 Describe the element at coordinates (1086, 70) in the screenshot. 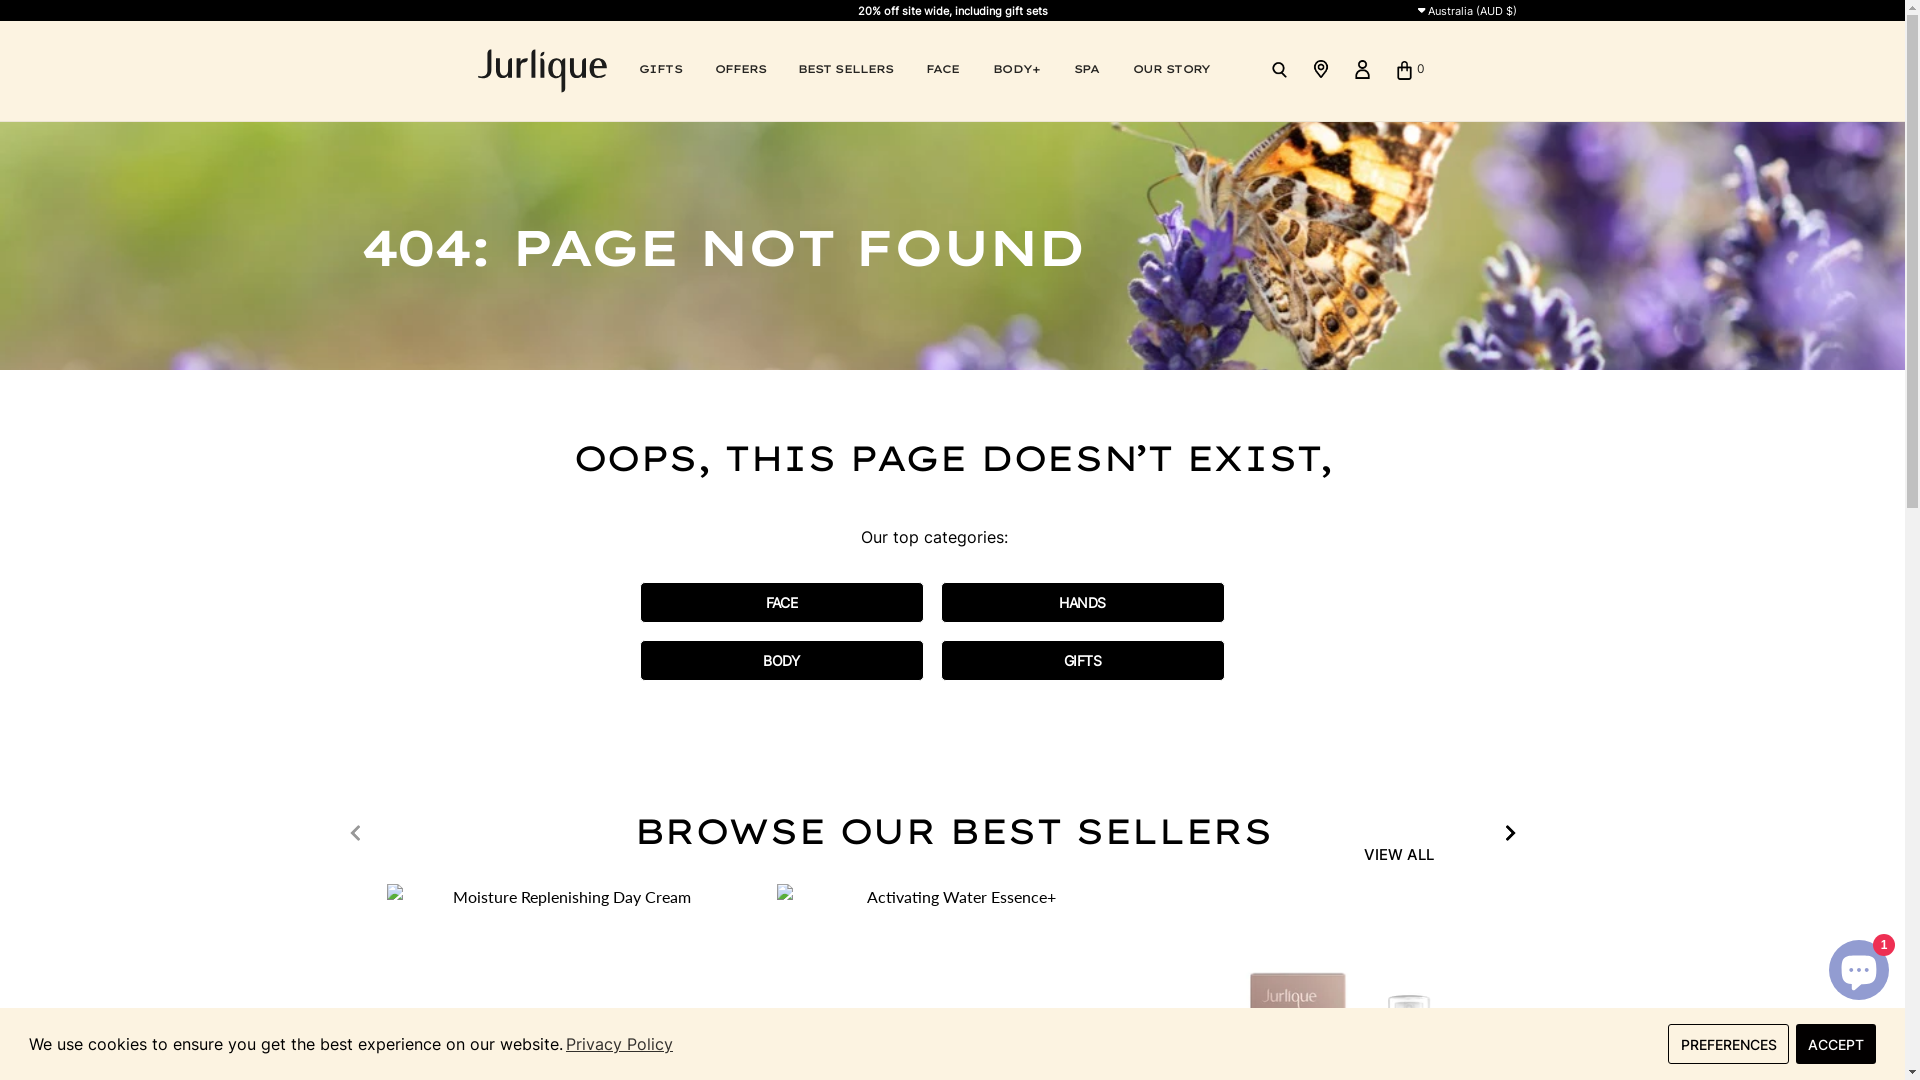

I see `SPA` at that location.